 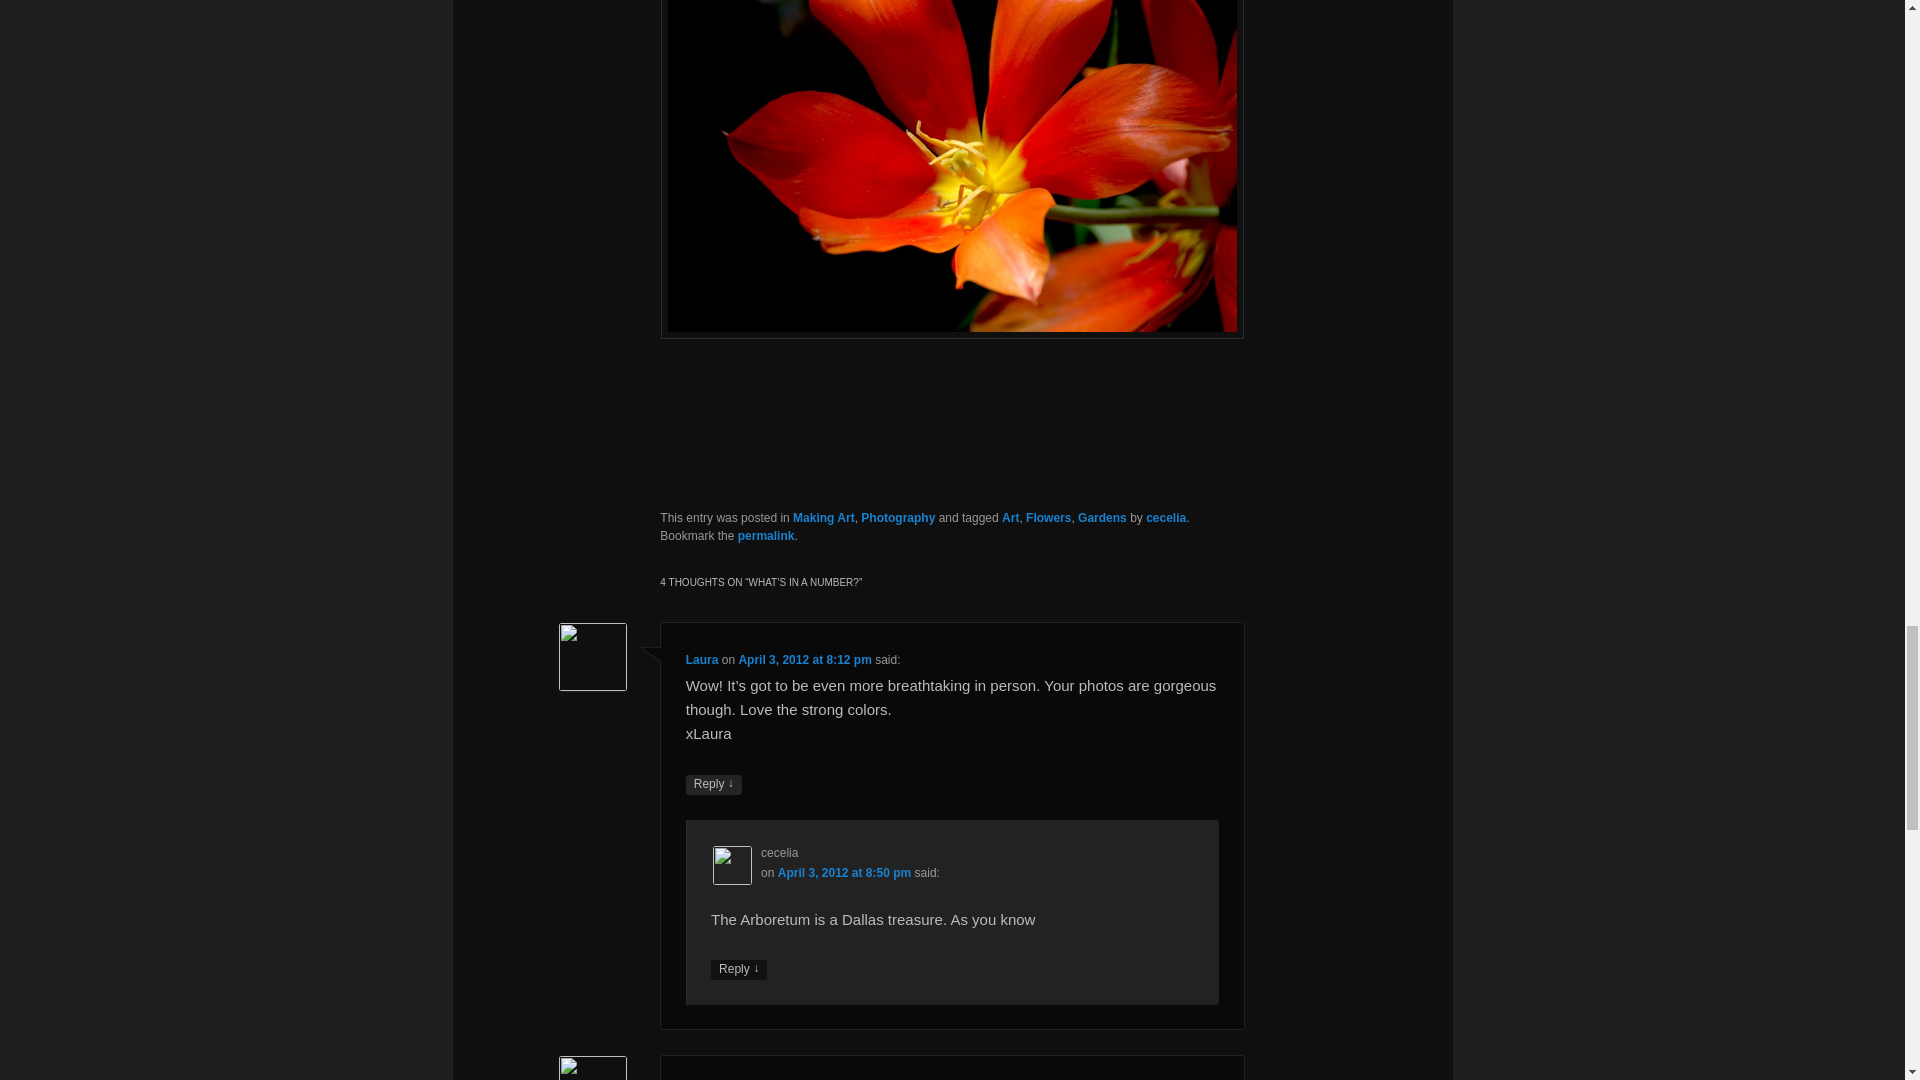 What do you see at coordinates (1166, 517) in the screenshot?
I see `cecelia` at bounding box center [1166, 517].